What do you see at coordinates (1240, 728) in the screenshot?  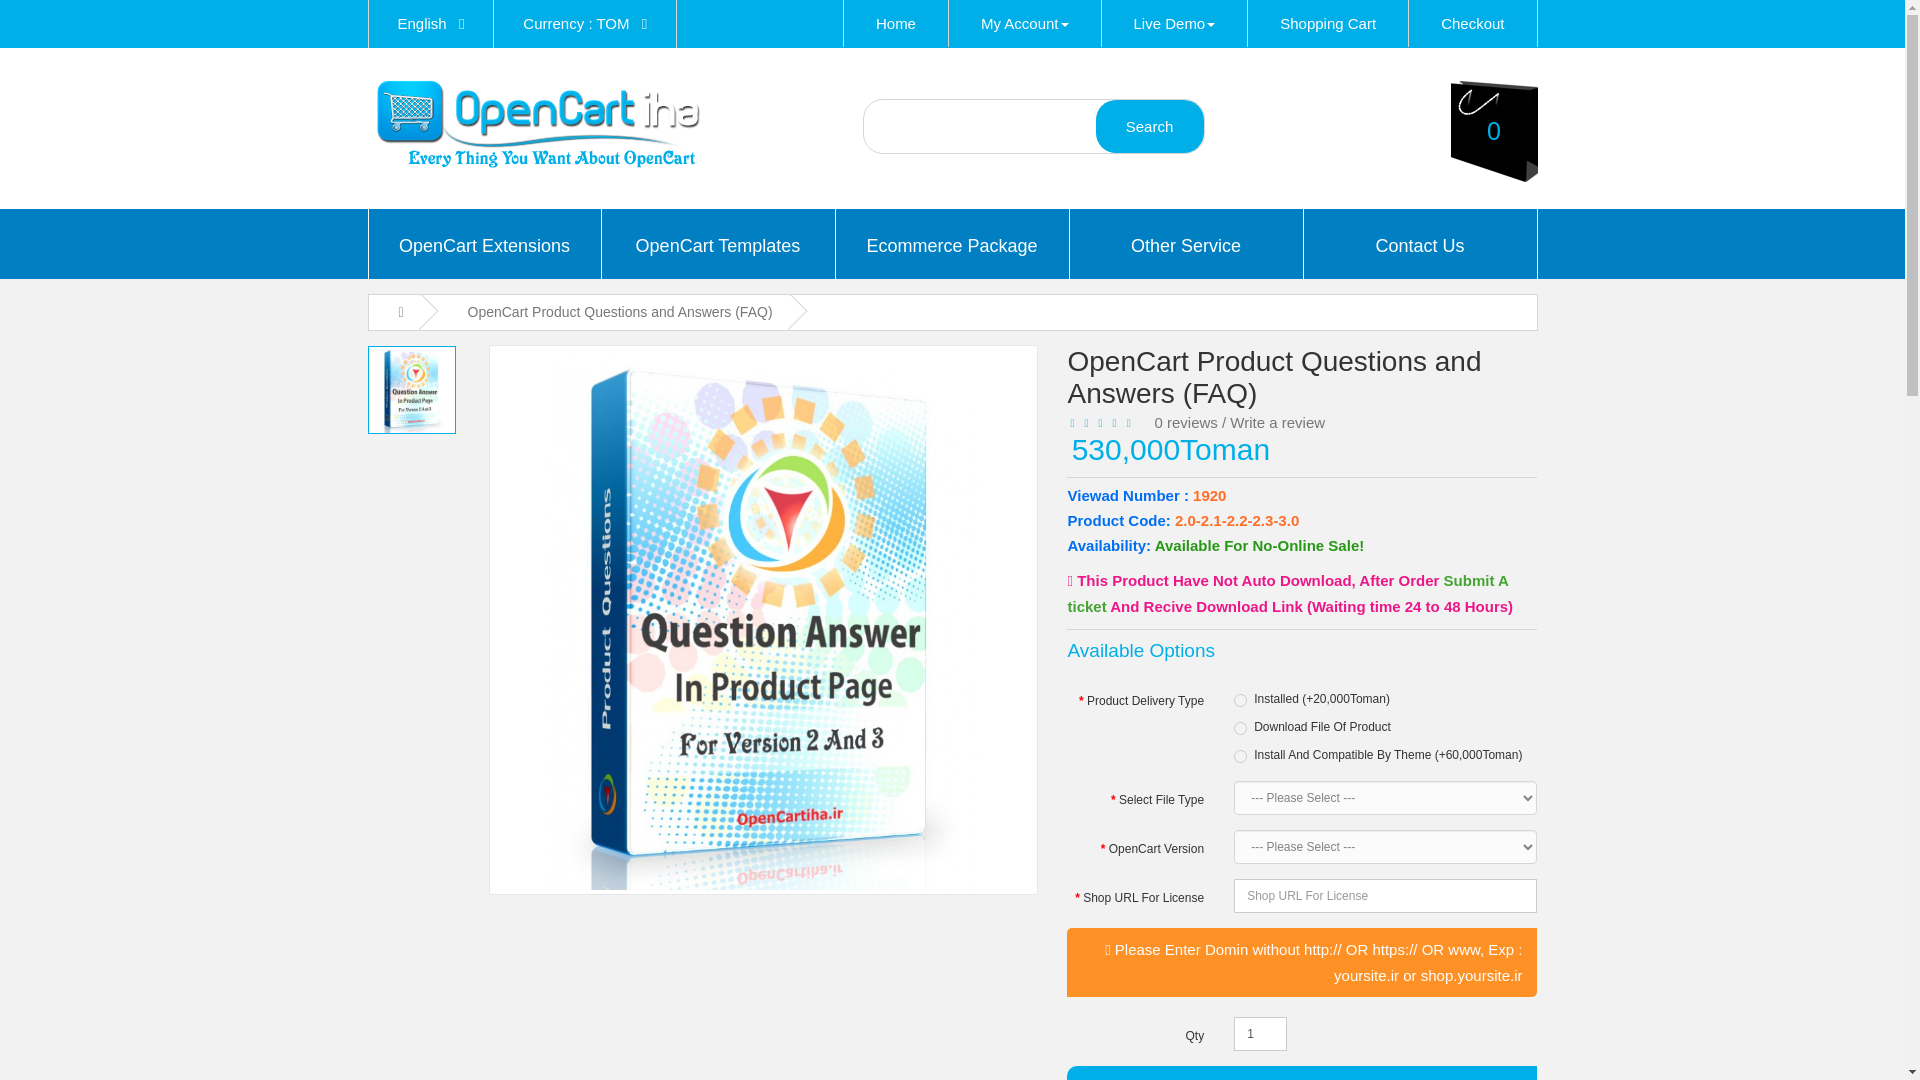 I see `2753` at bounding box center [1240, 728].